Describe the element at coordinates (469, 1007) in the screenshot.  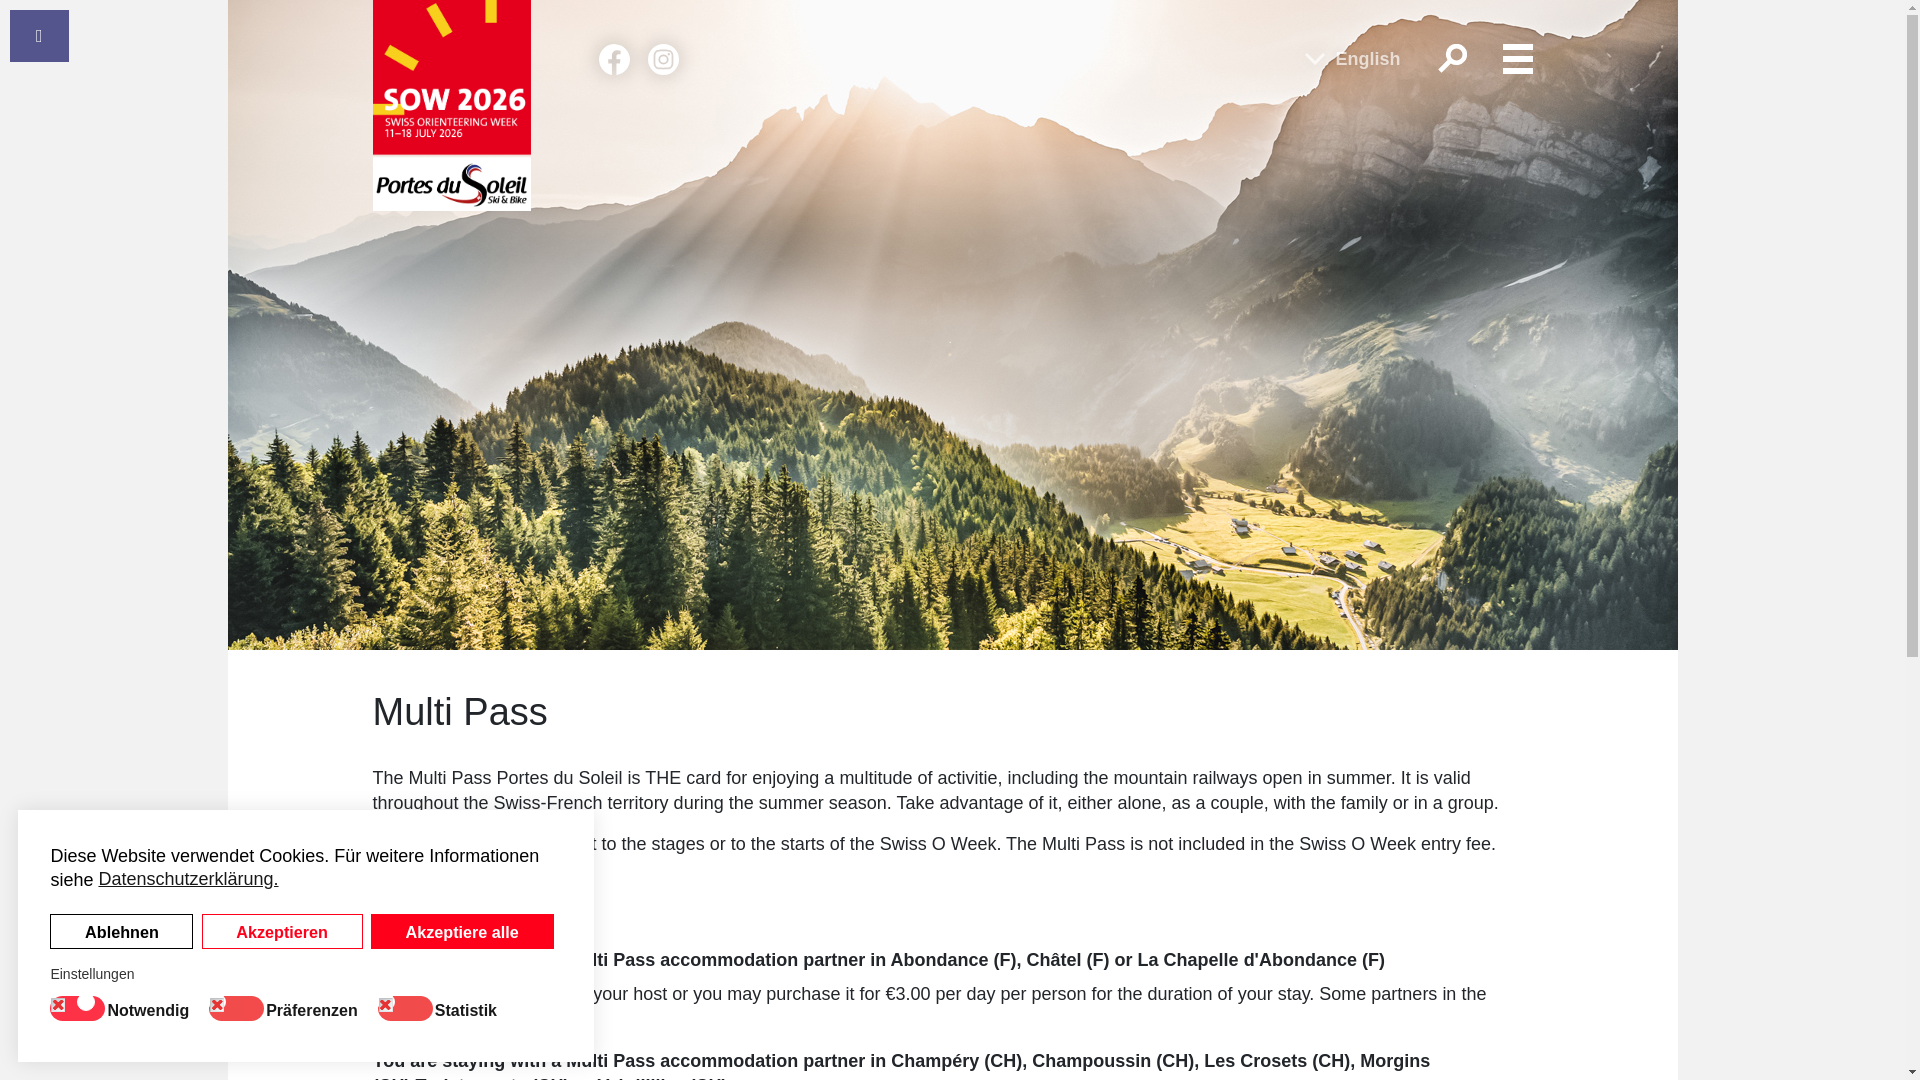
I see `Statistik` at that location.